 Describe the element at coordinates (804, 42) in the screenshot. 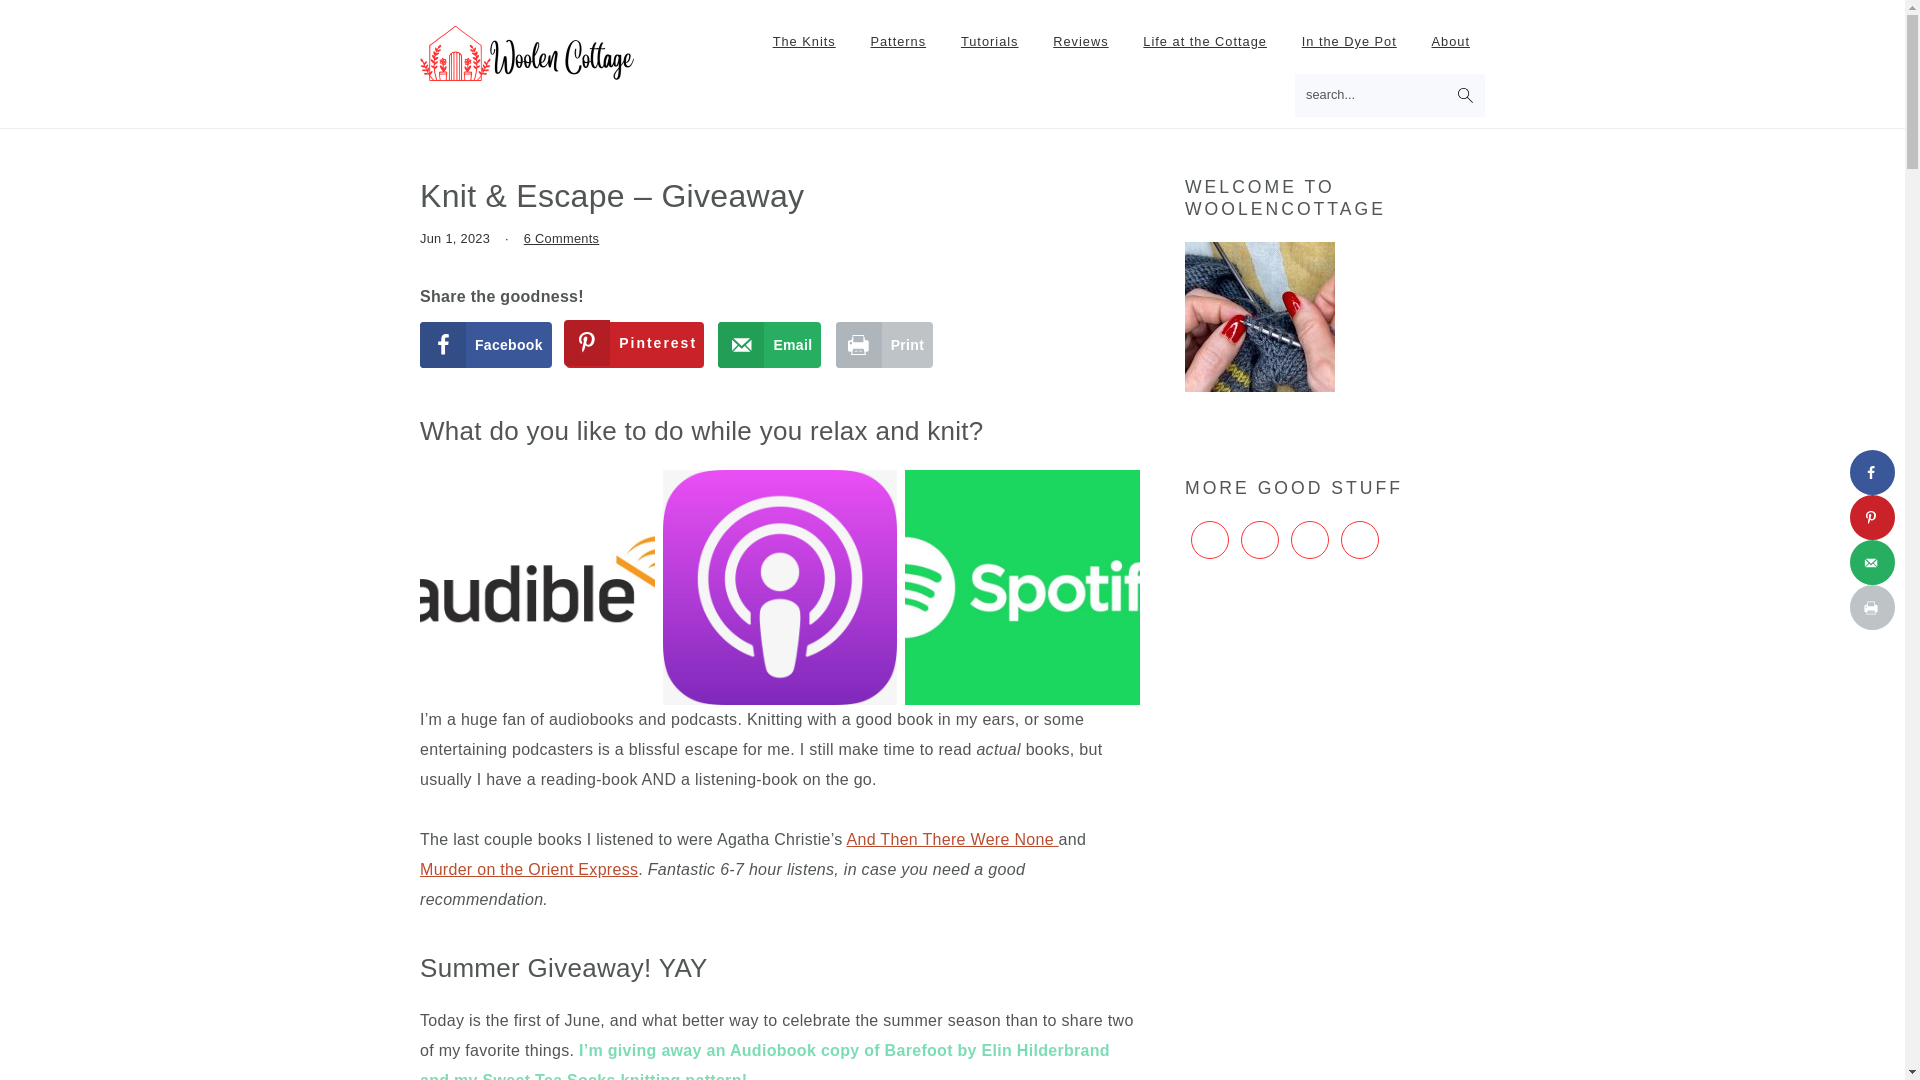

I see `The Knits` at that location.